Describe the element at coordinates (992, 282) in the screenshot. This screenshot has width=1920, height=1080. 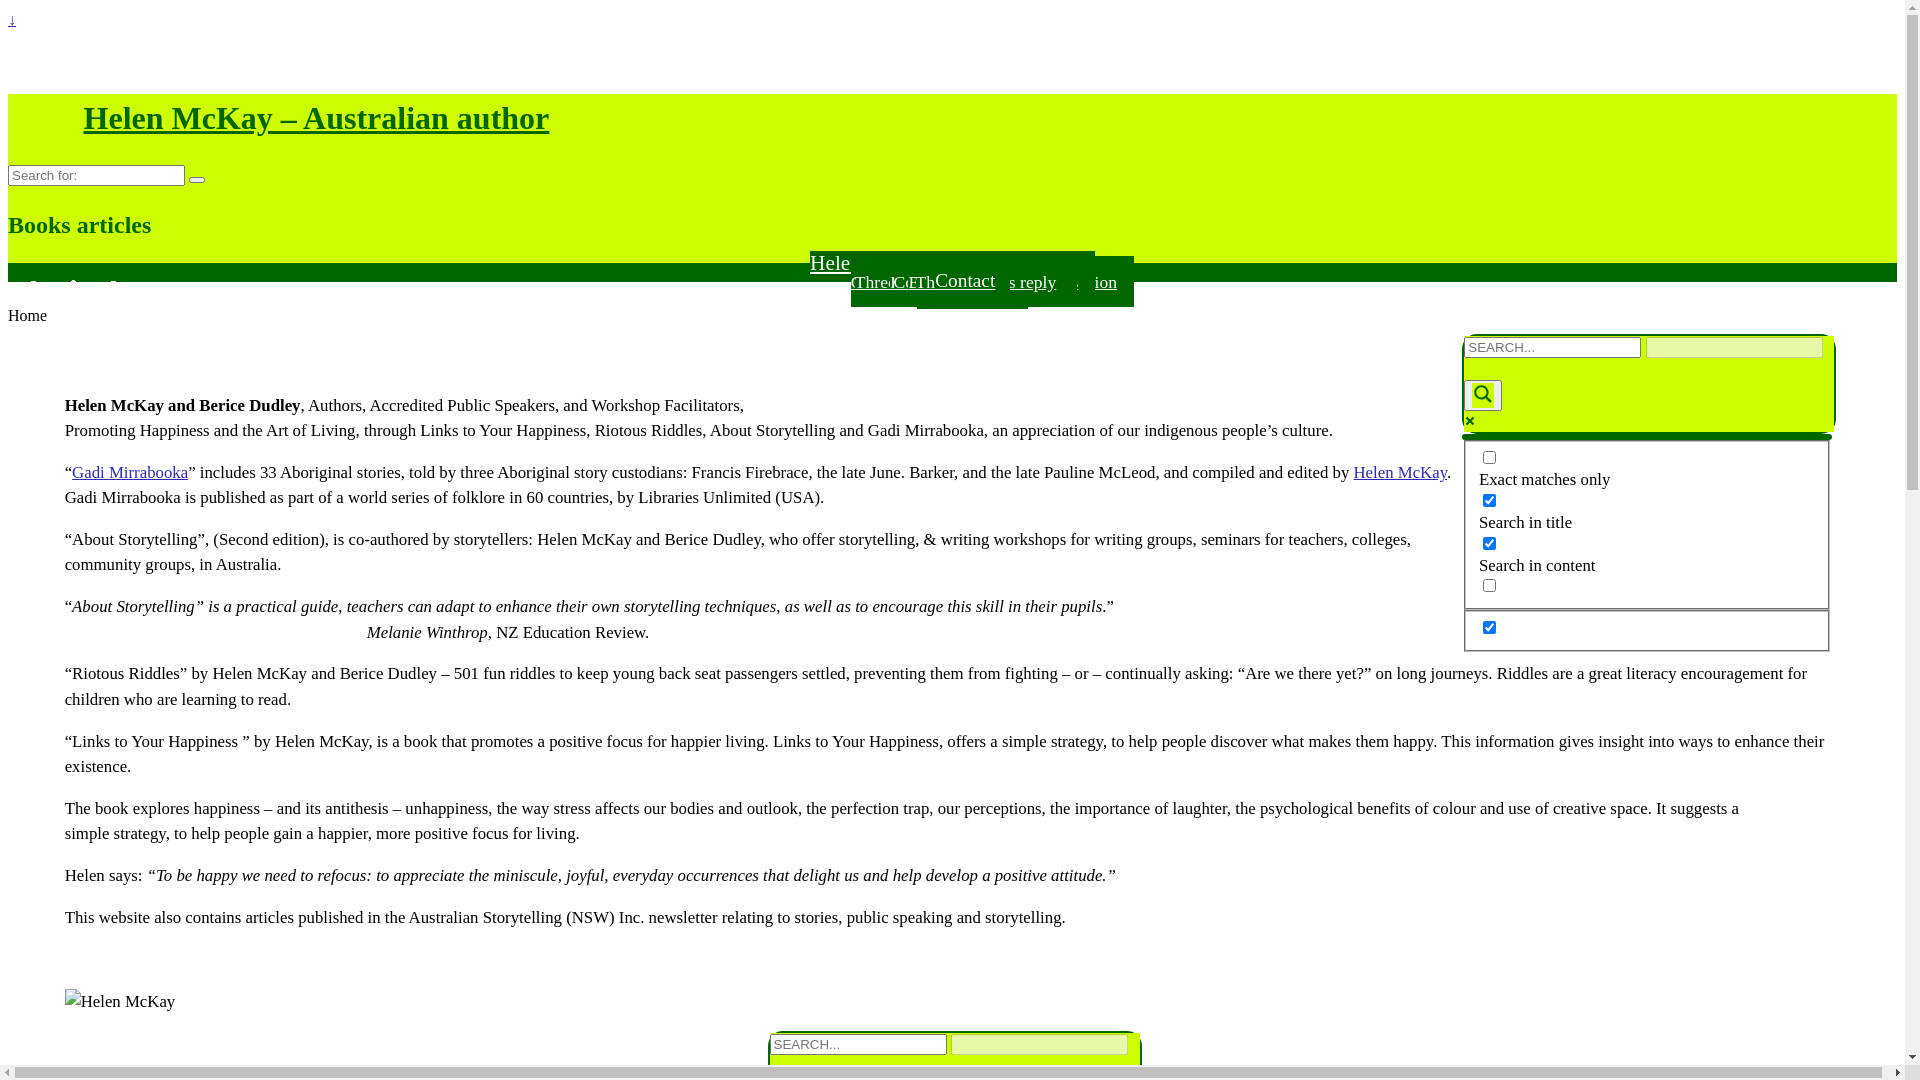
I see `What is Storytelling 1` at that location.